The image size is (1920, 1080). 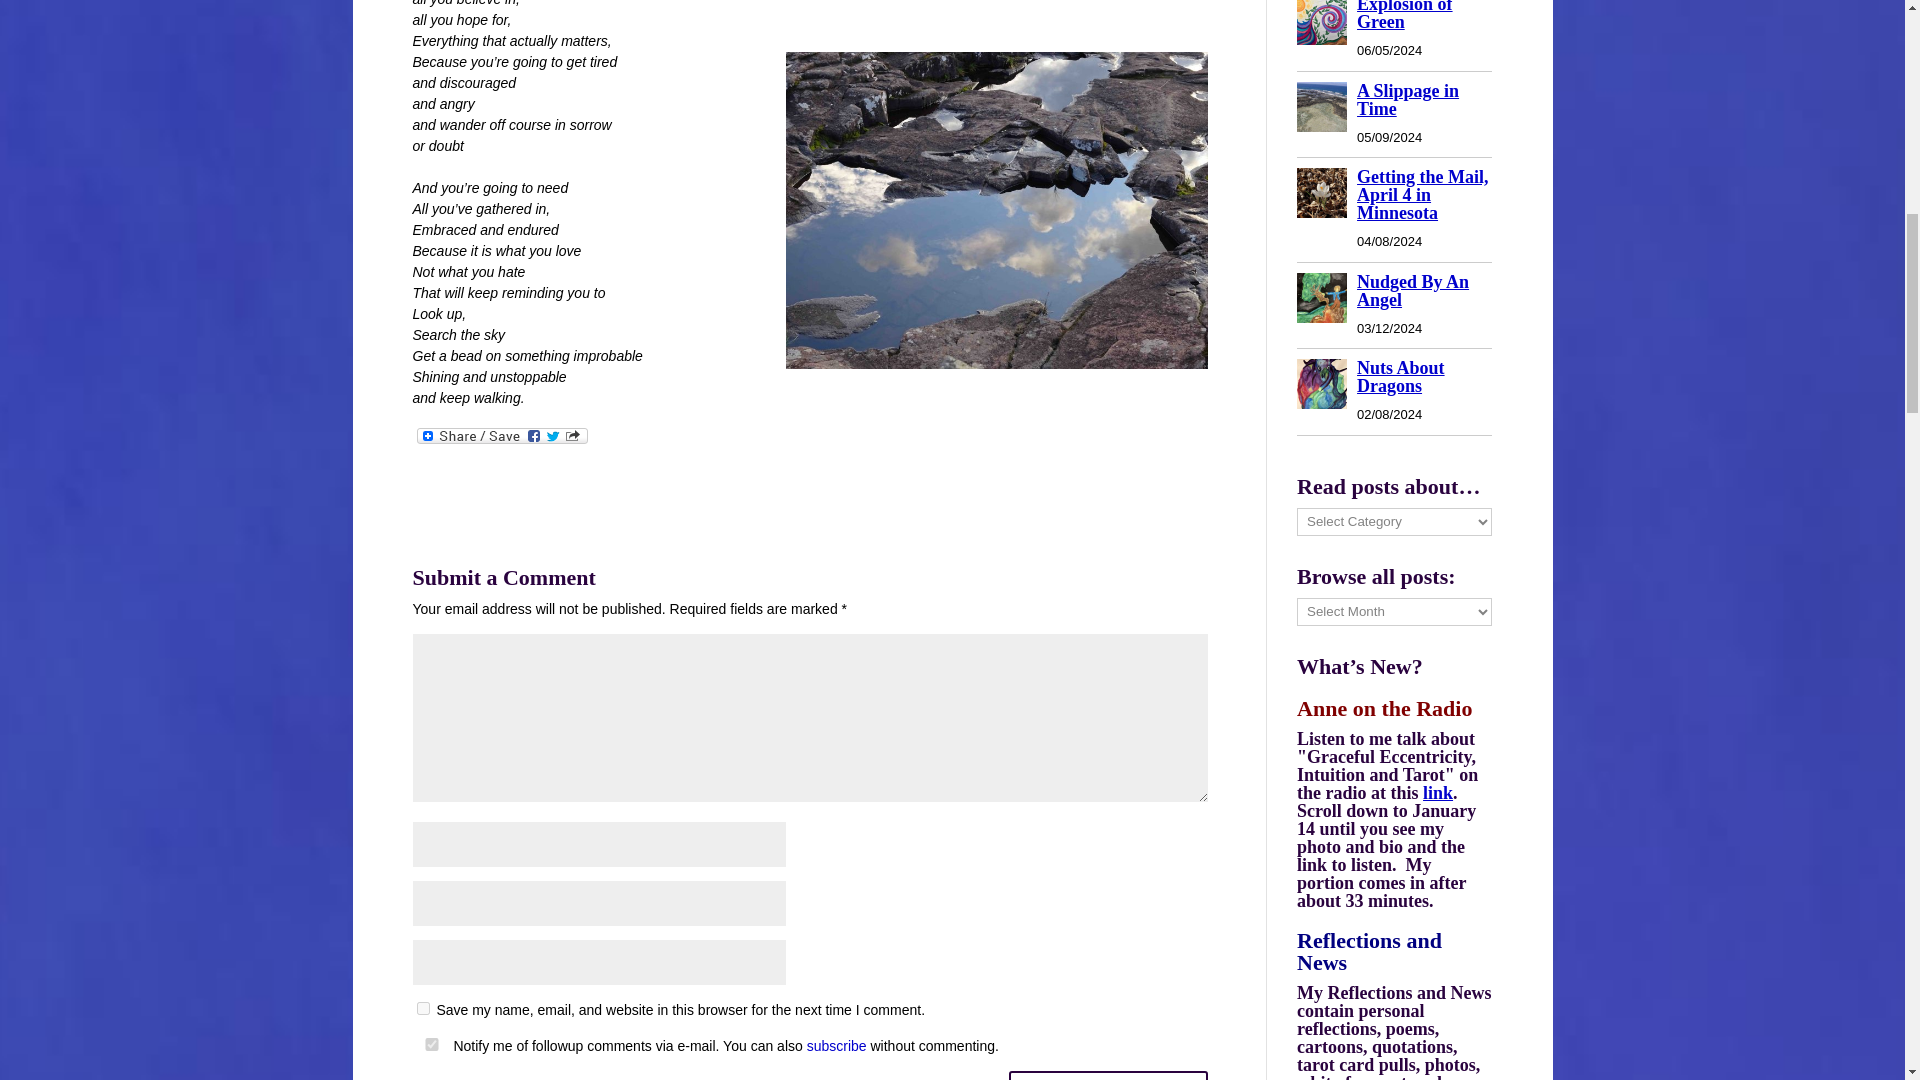 What do you see at coordinates (1322, 194) in the screenshot?
I see `Getting the Mail, April 4 in Minnesota` at bounding box center [1322, 194].